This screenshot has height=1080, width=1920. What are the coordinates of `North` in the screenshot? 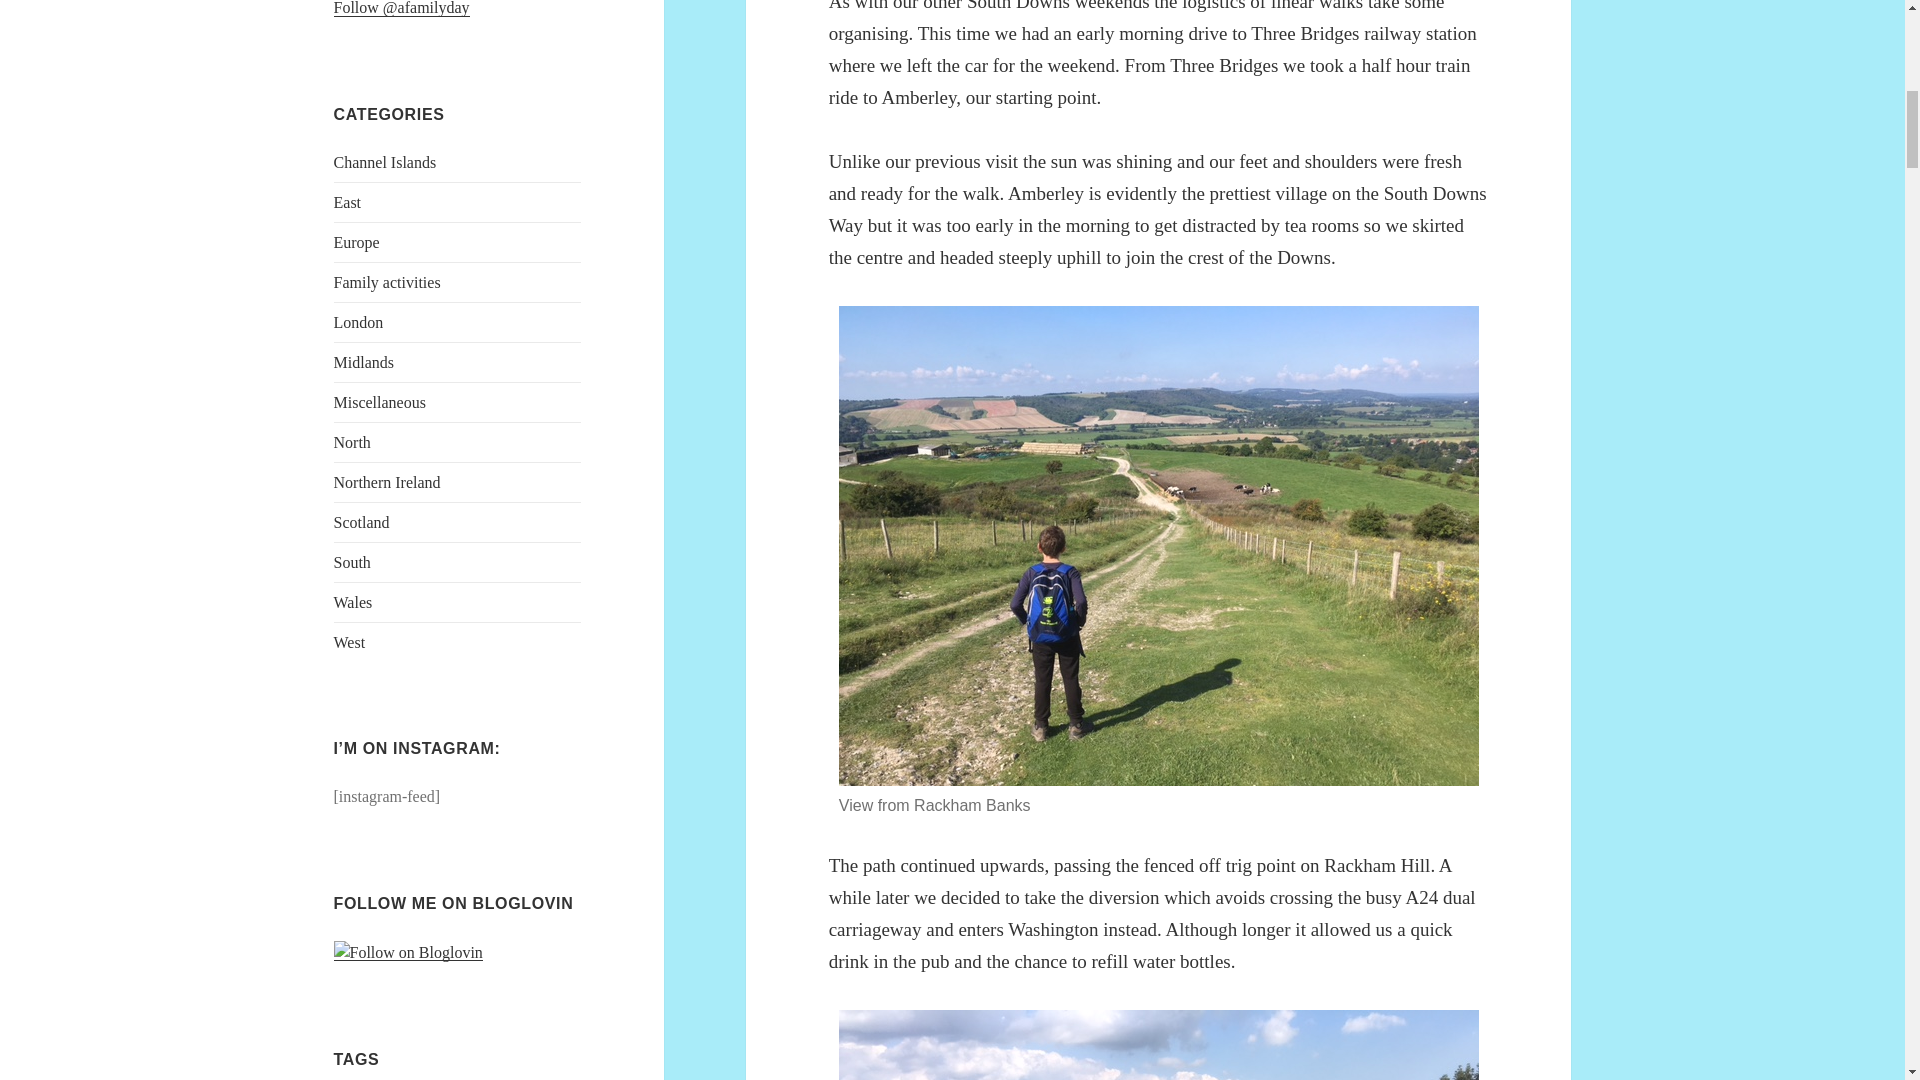 It's located at (352, 442).